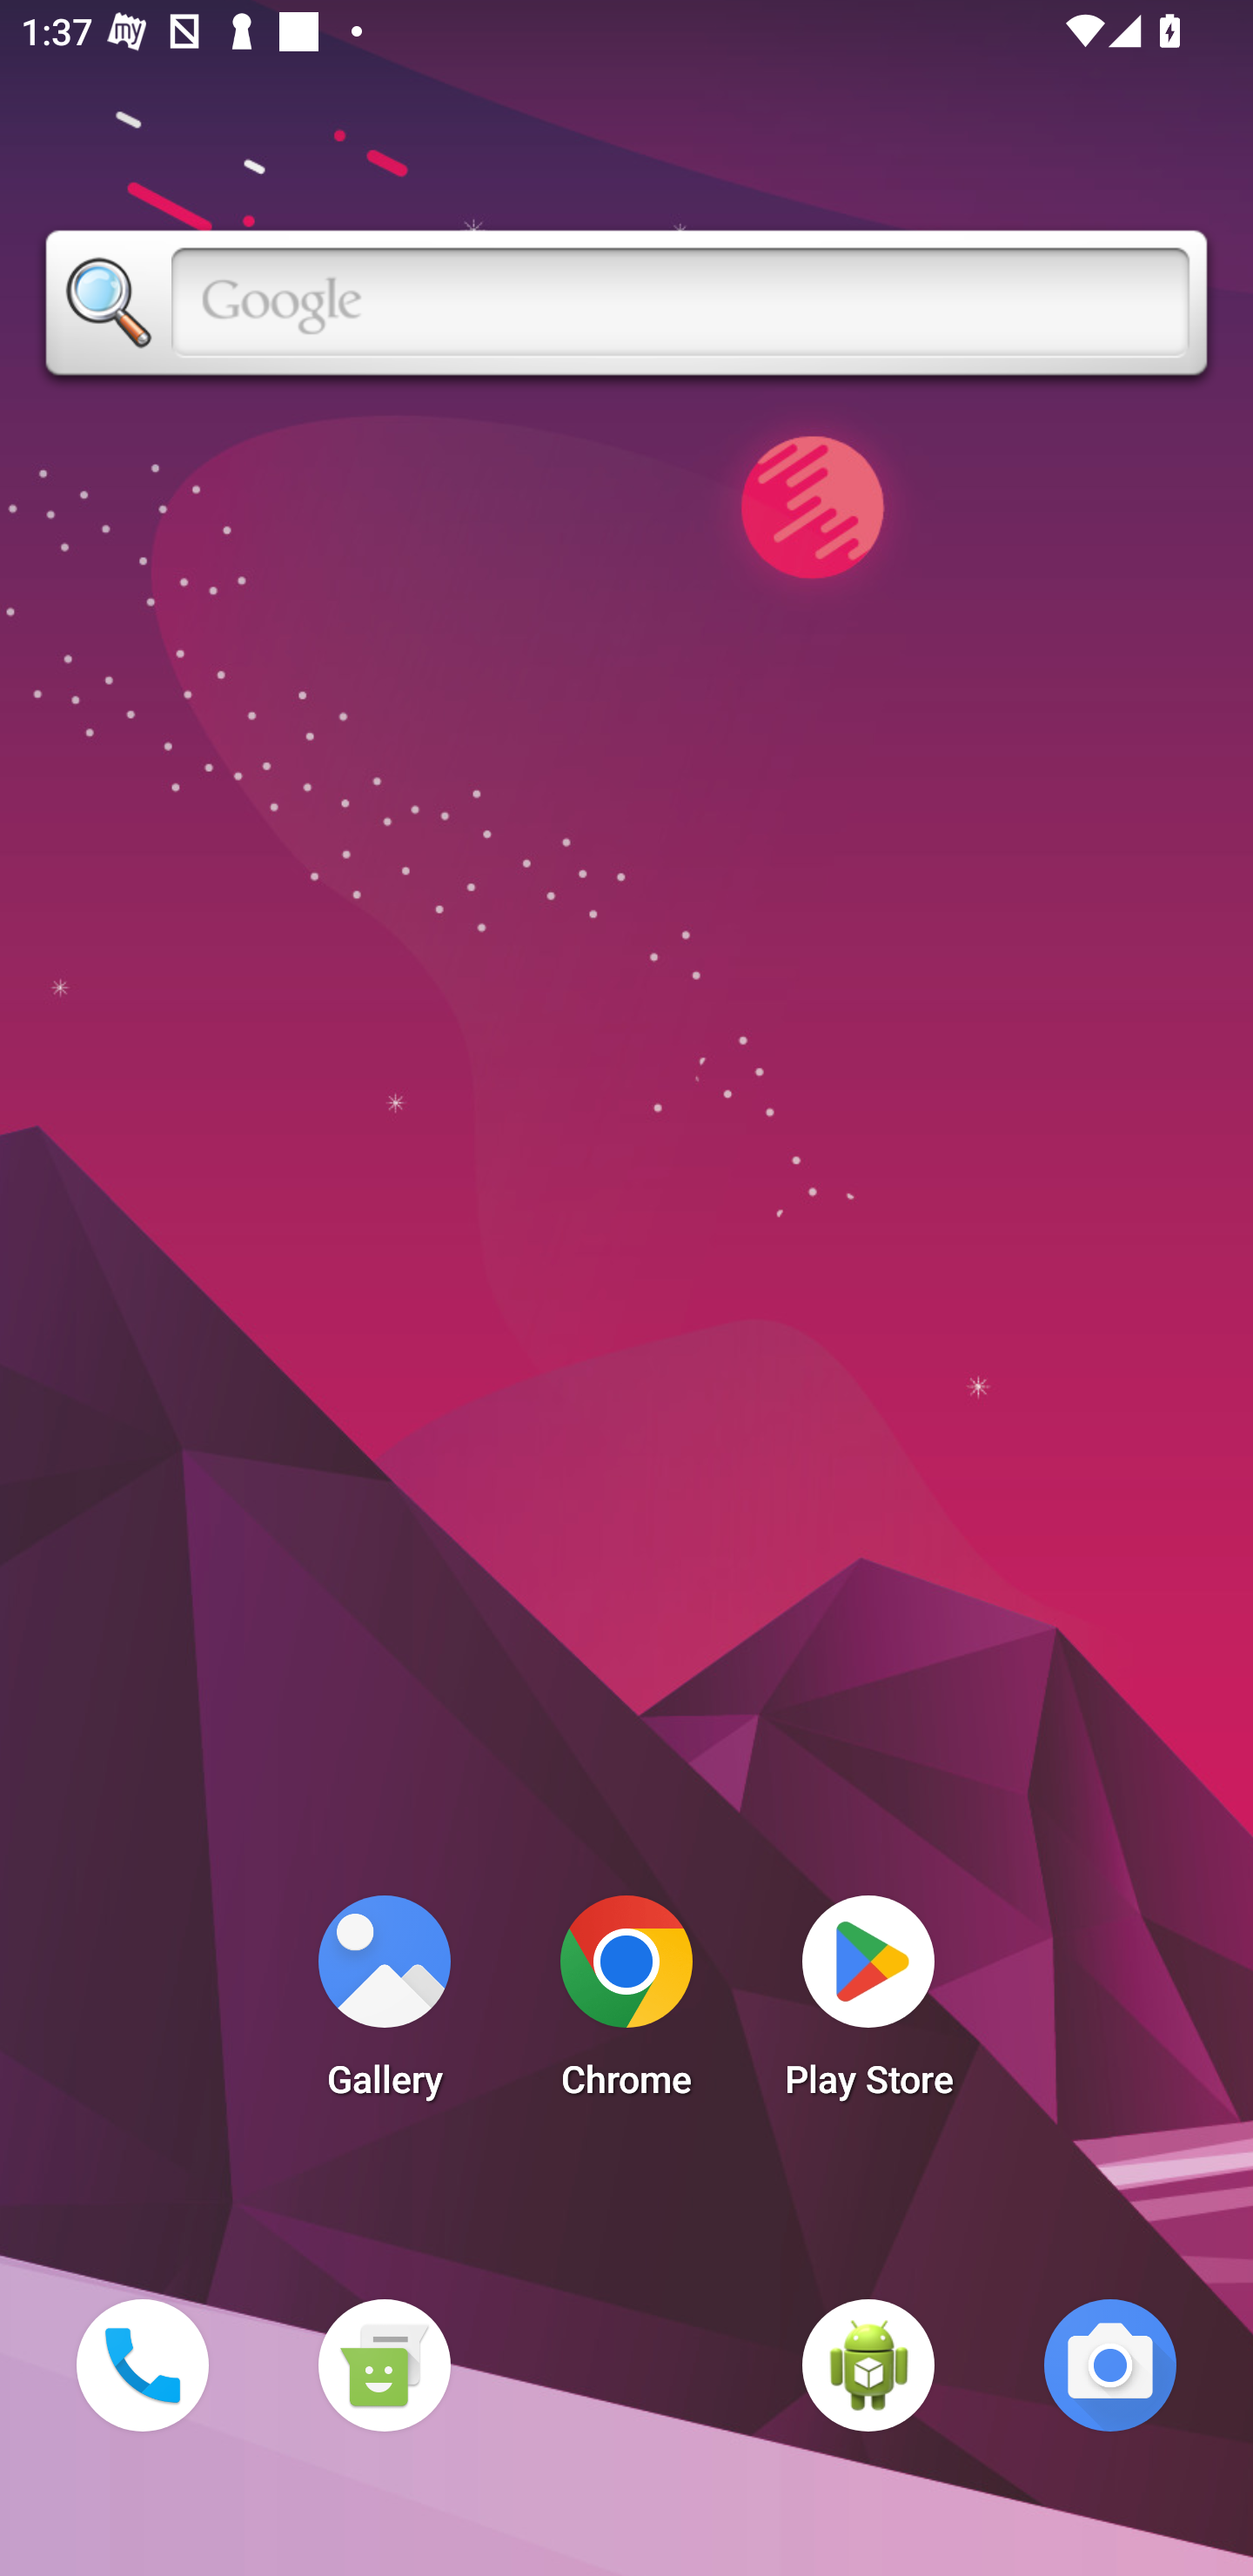 This screenshot has width=1253, height=2576. I want to click on Messaging, so click(384, 2365).